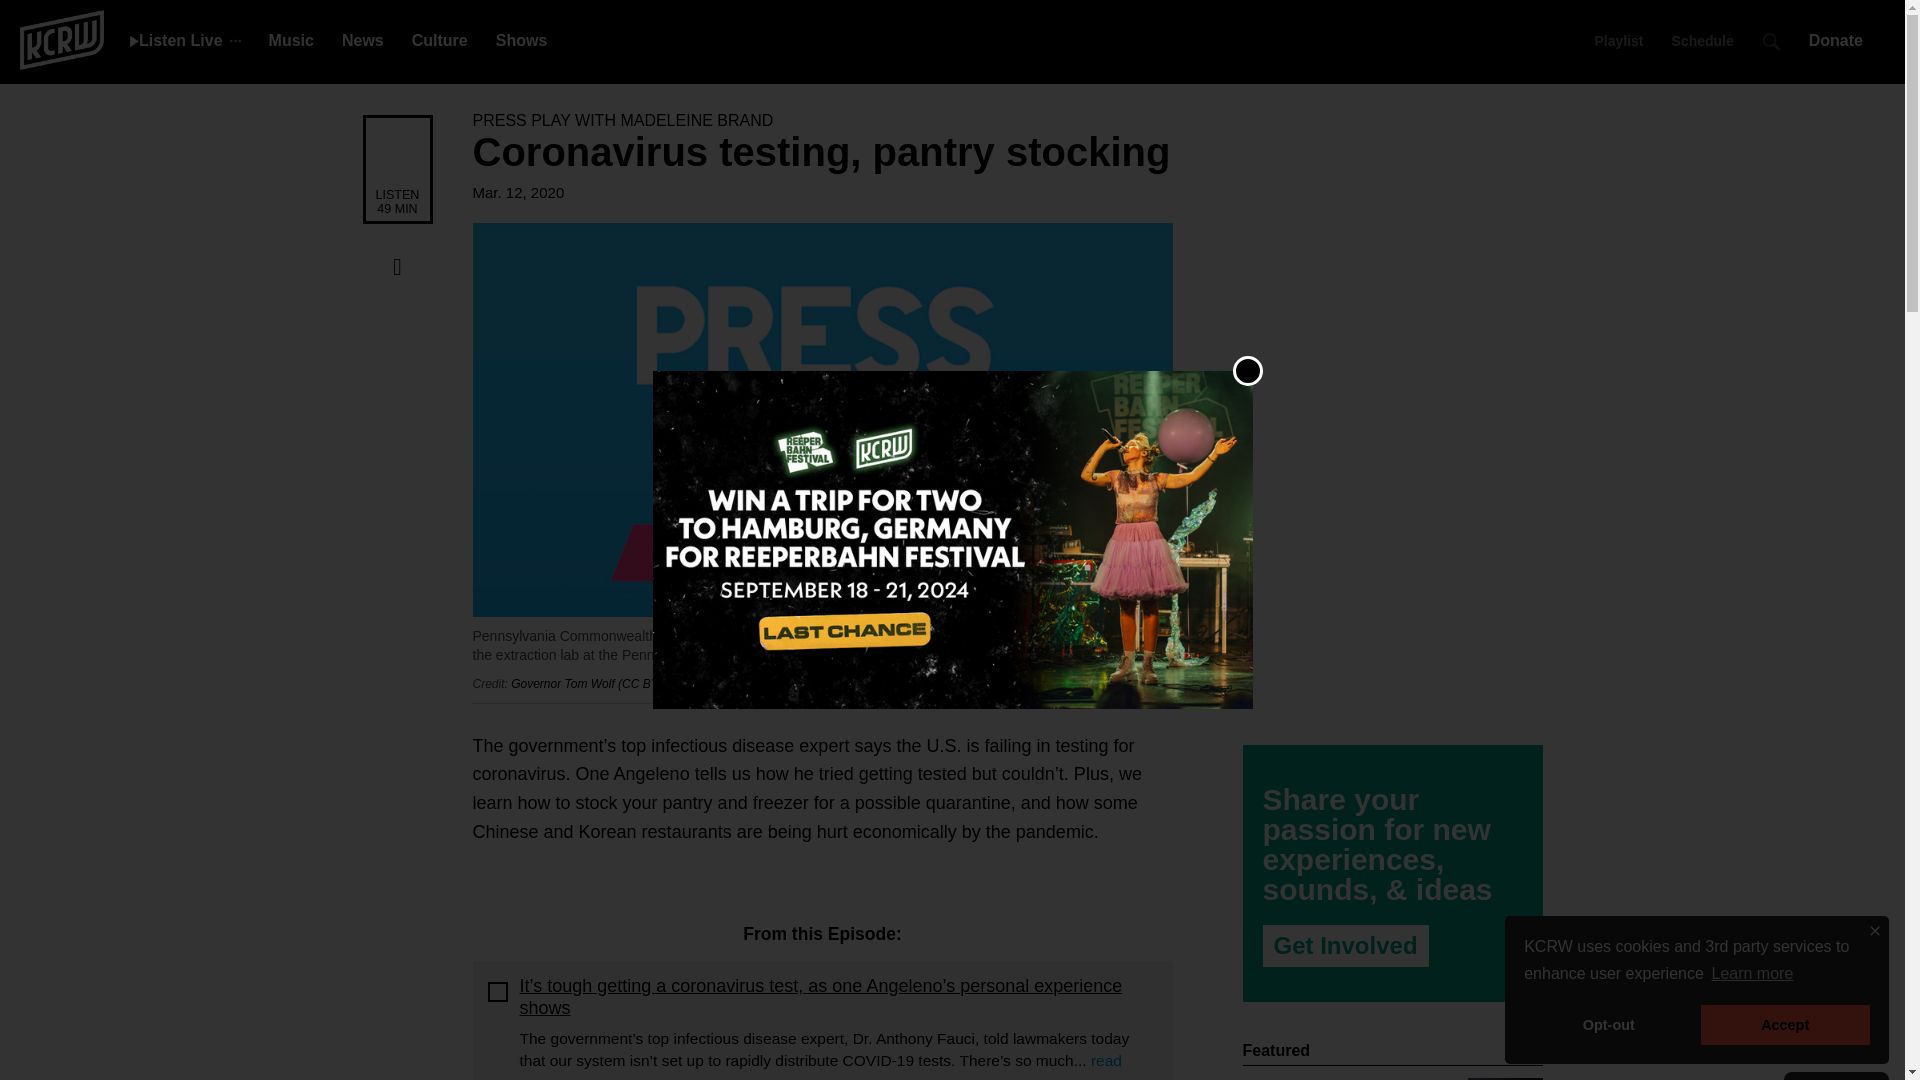 This screenshot has height=1080, width=1920. What do you see at coordinates (397, 430) in the screenshot?
I see `Share via Email` at bounding box center [397, 430].